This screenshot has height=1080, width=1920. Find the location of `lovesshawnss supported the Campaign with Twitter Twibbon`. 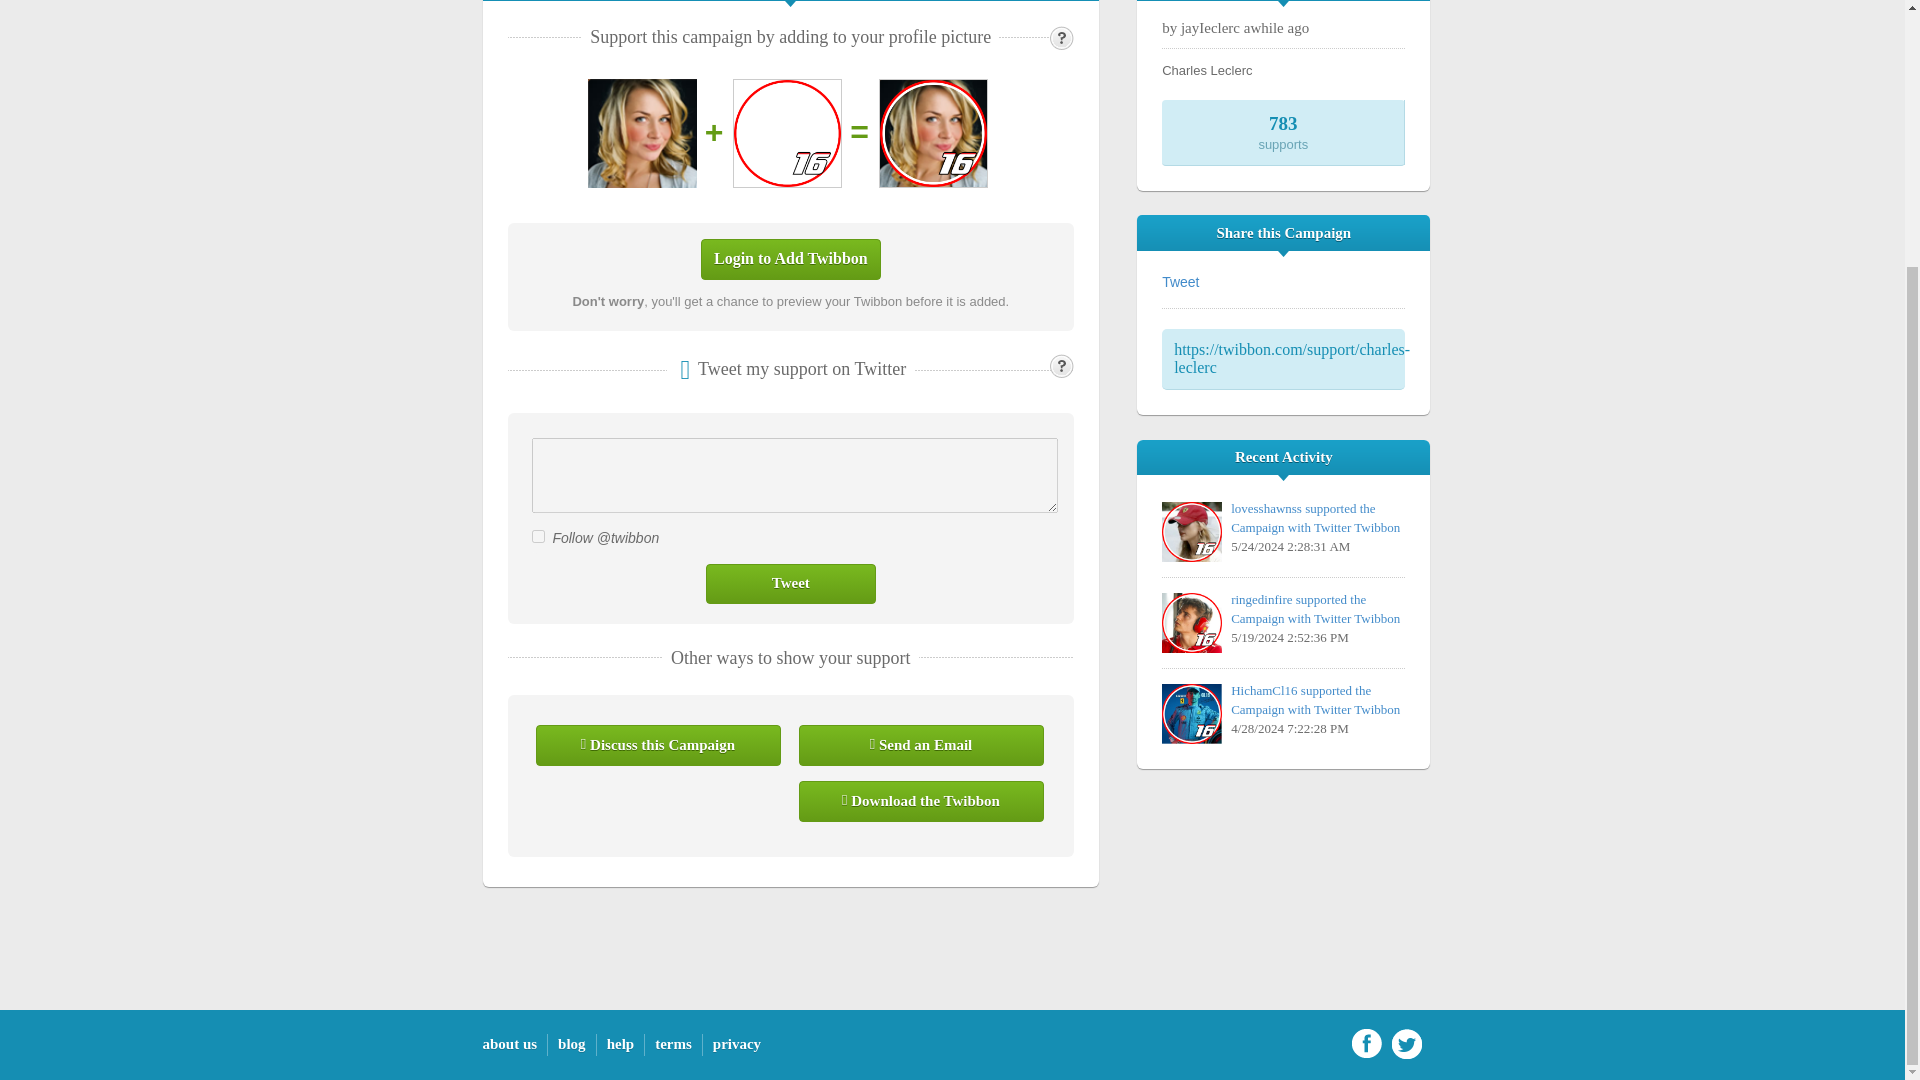

lovesshawnss supported the Campaign with Twitter Twibbon is located at coordinates (1314, 518).